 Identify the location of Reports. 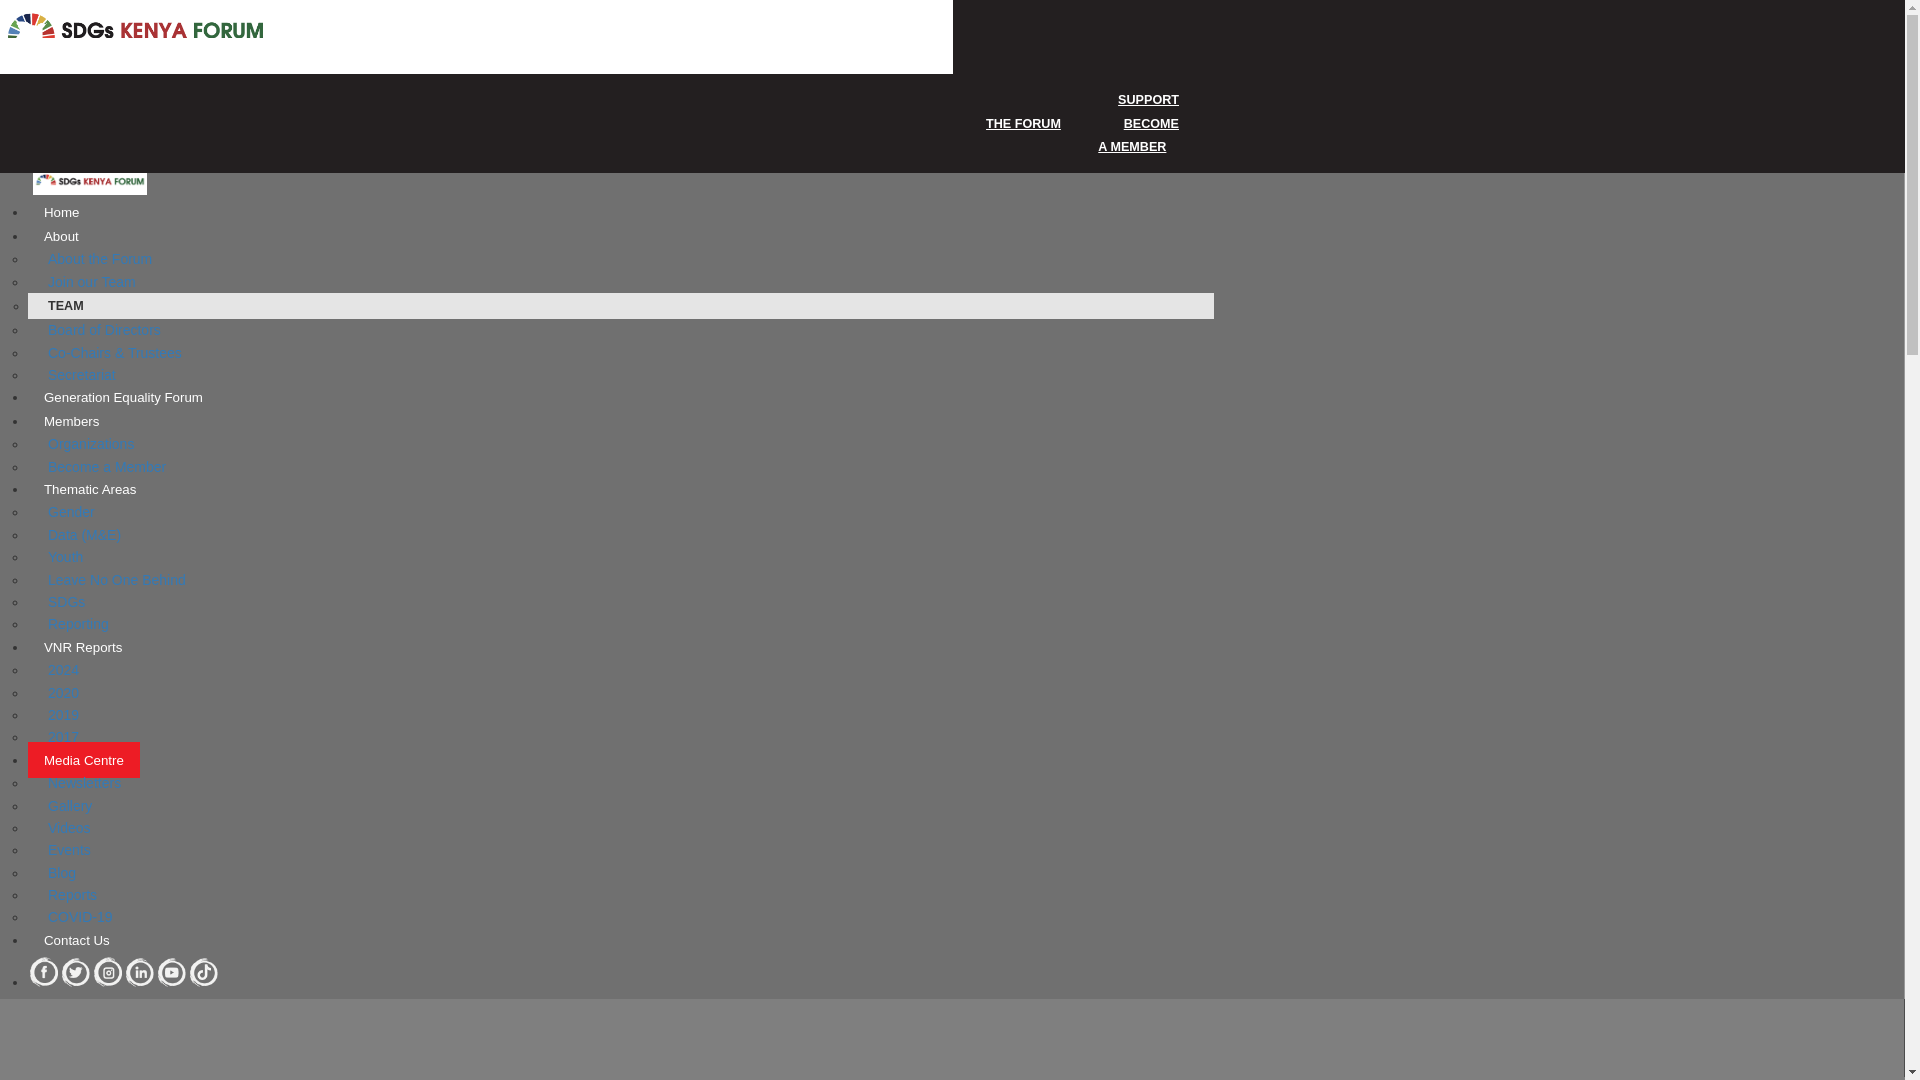
(72, 895).